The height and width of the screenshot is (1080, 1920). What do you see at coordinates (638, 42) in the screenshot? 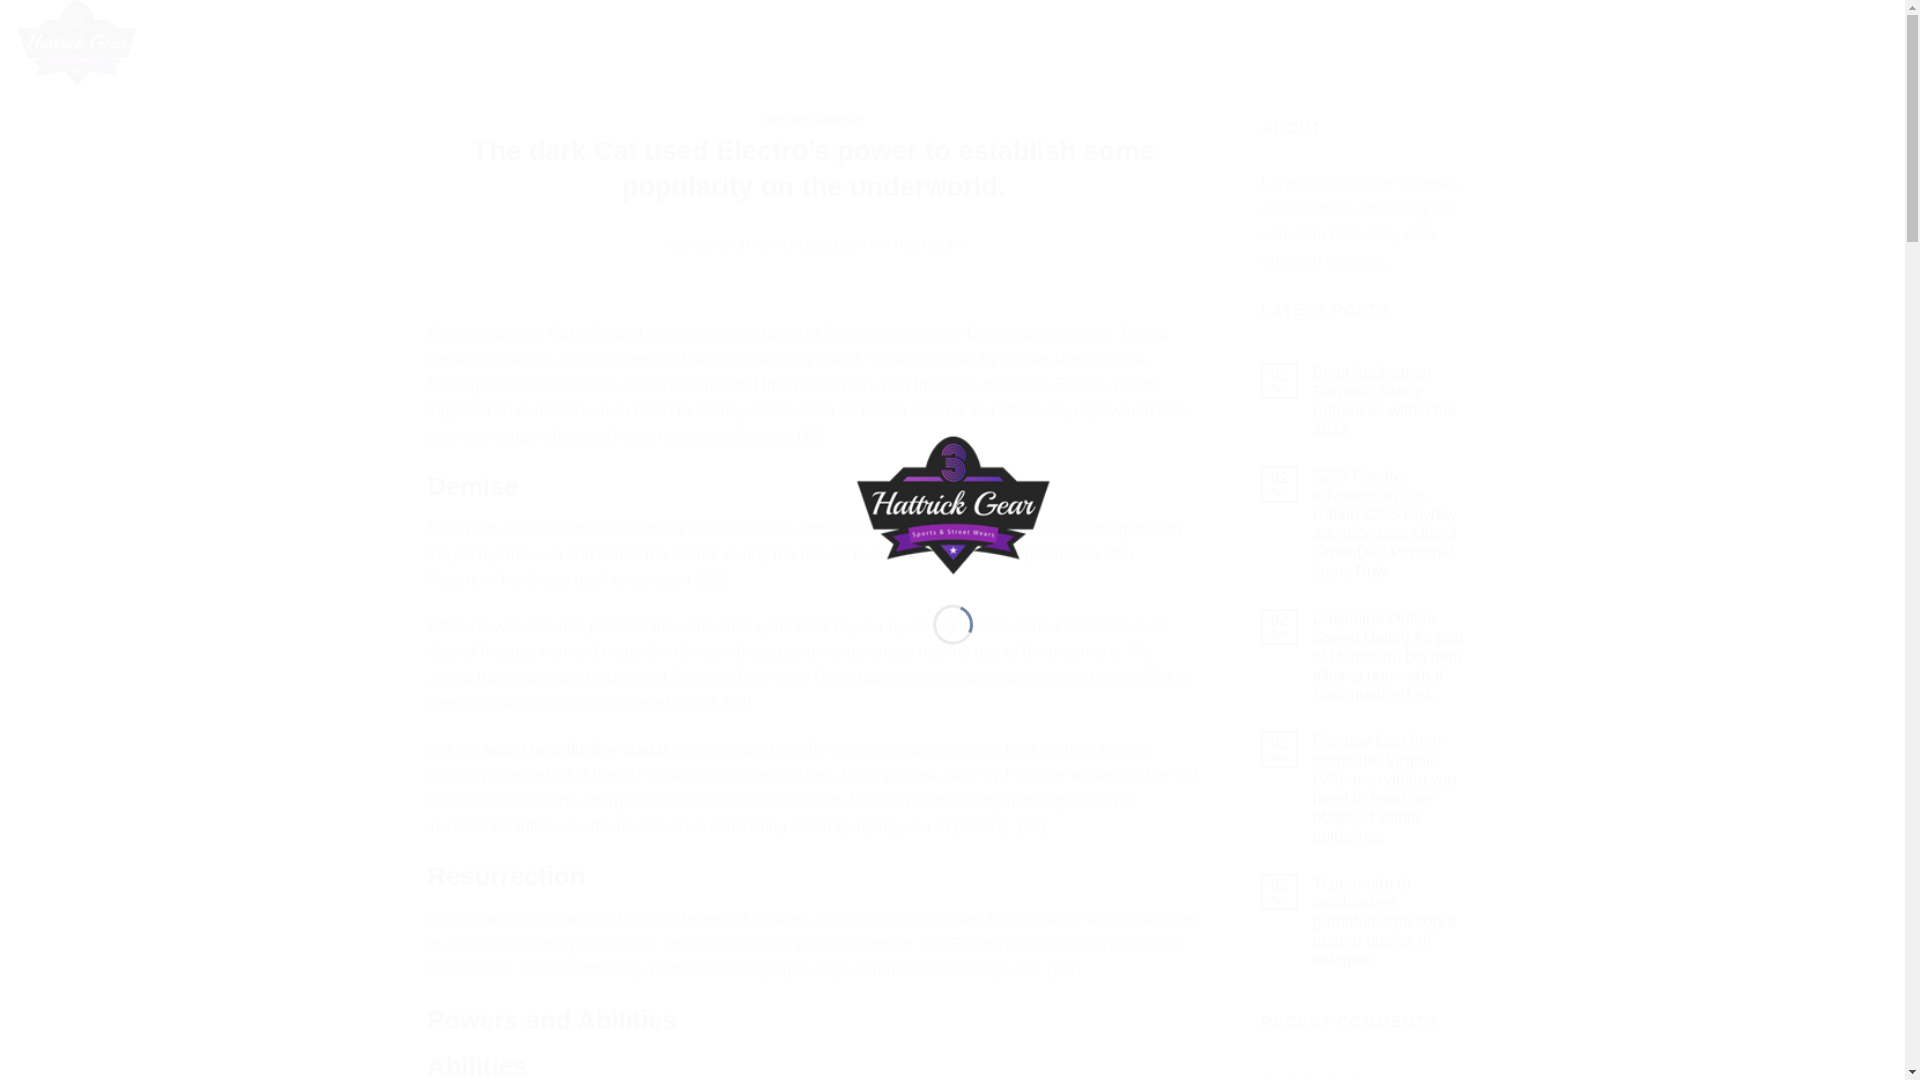
I see `PRODUCTS` at bounding box center [638, 42].